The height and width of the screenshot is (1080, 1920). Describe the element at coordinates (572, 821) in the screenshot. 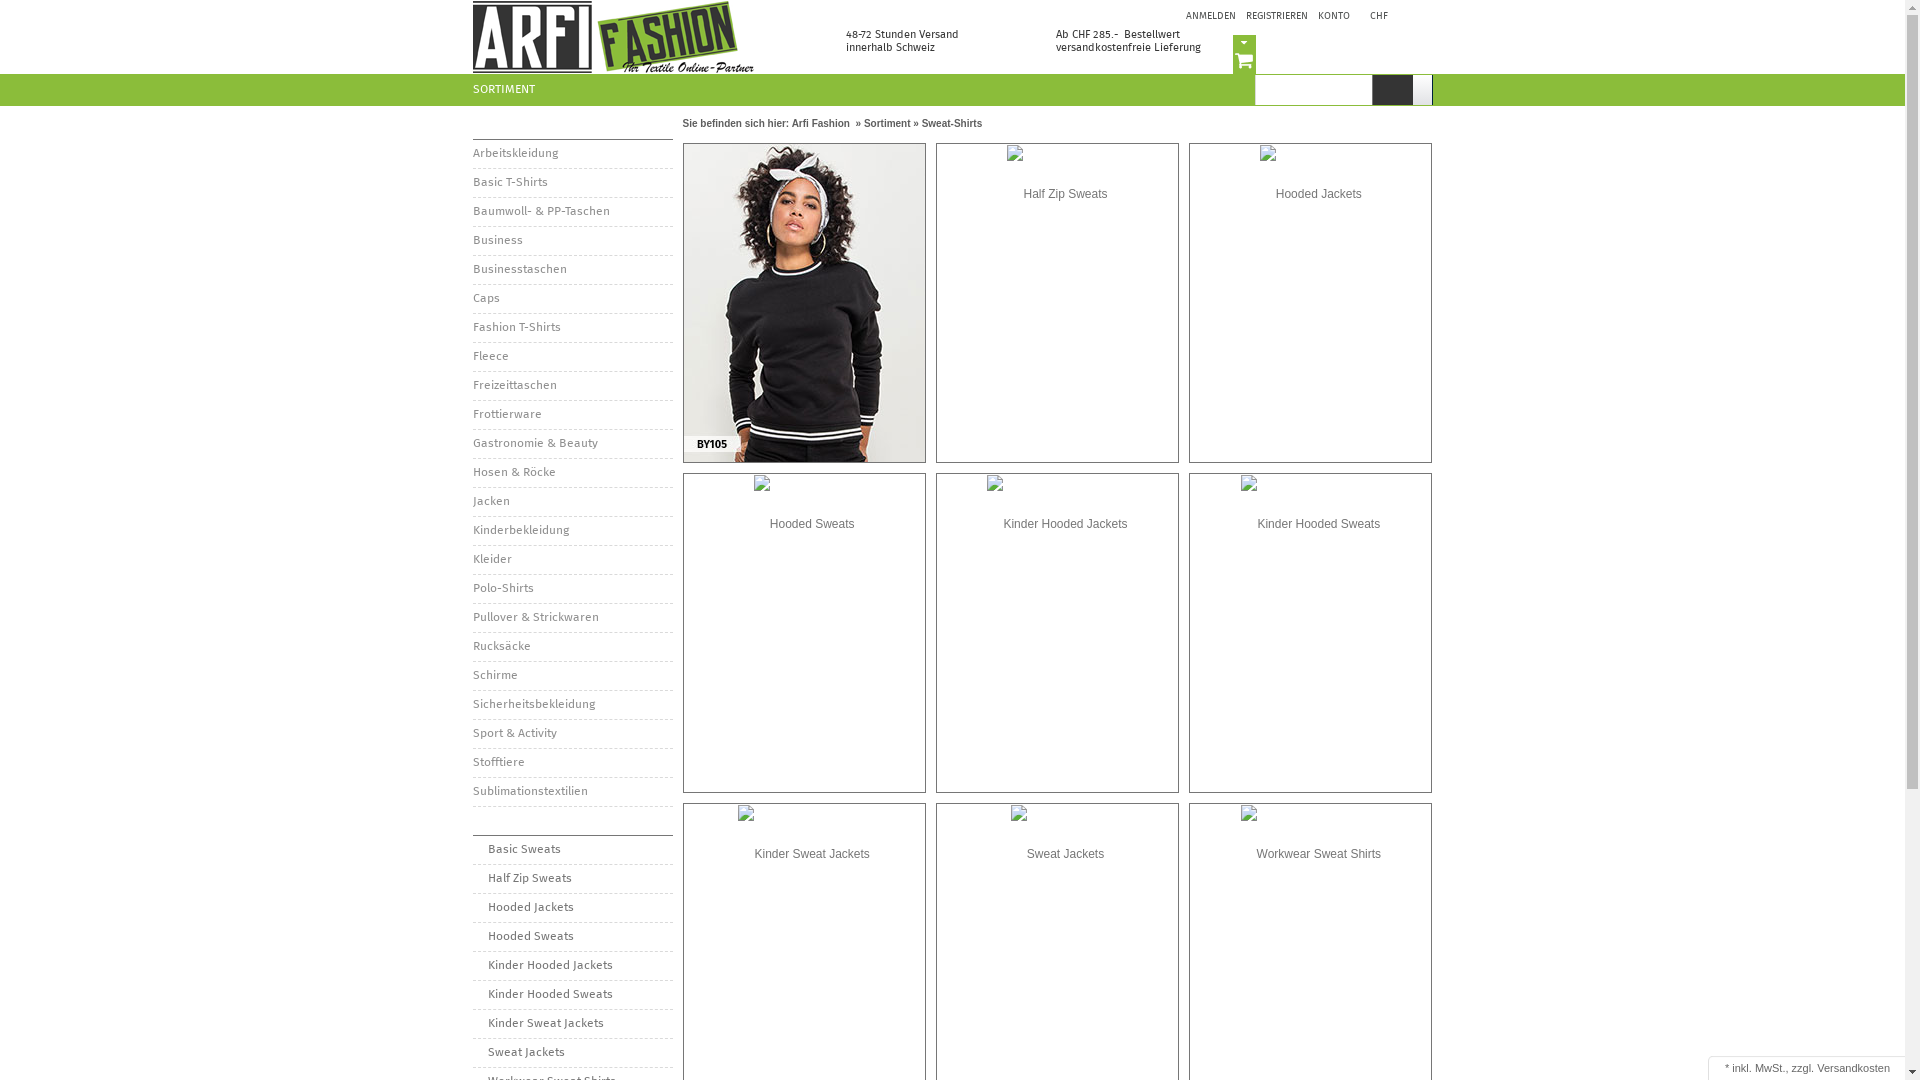

I see `SWEAT-SHIRTS` at that location.